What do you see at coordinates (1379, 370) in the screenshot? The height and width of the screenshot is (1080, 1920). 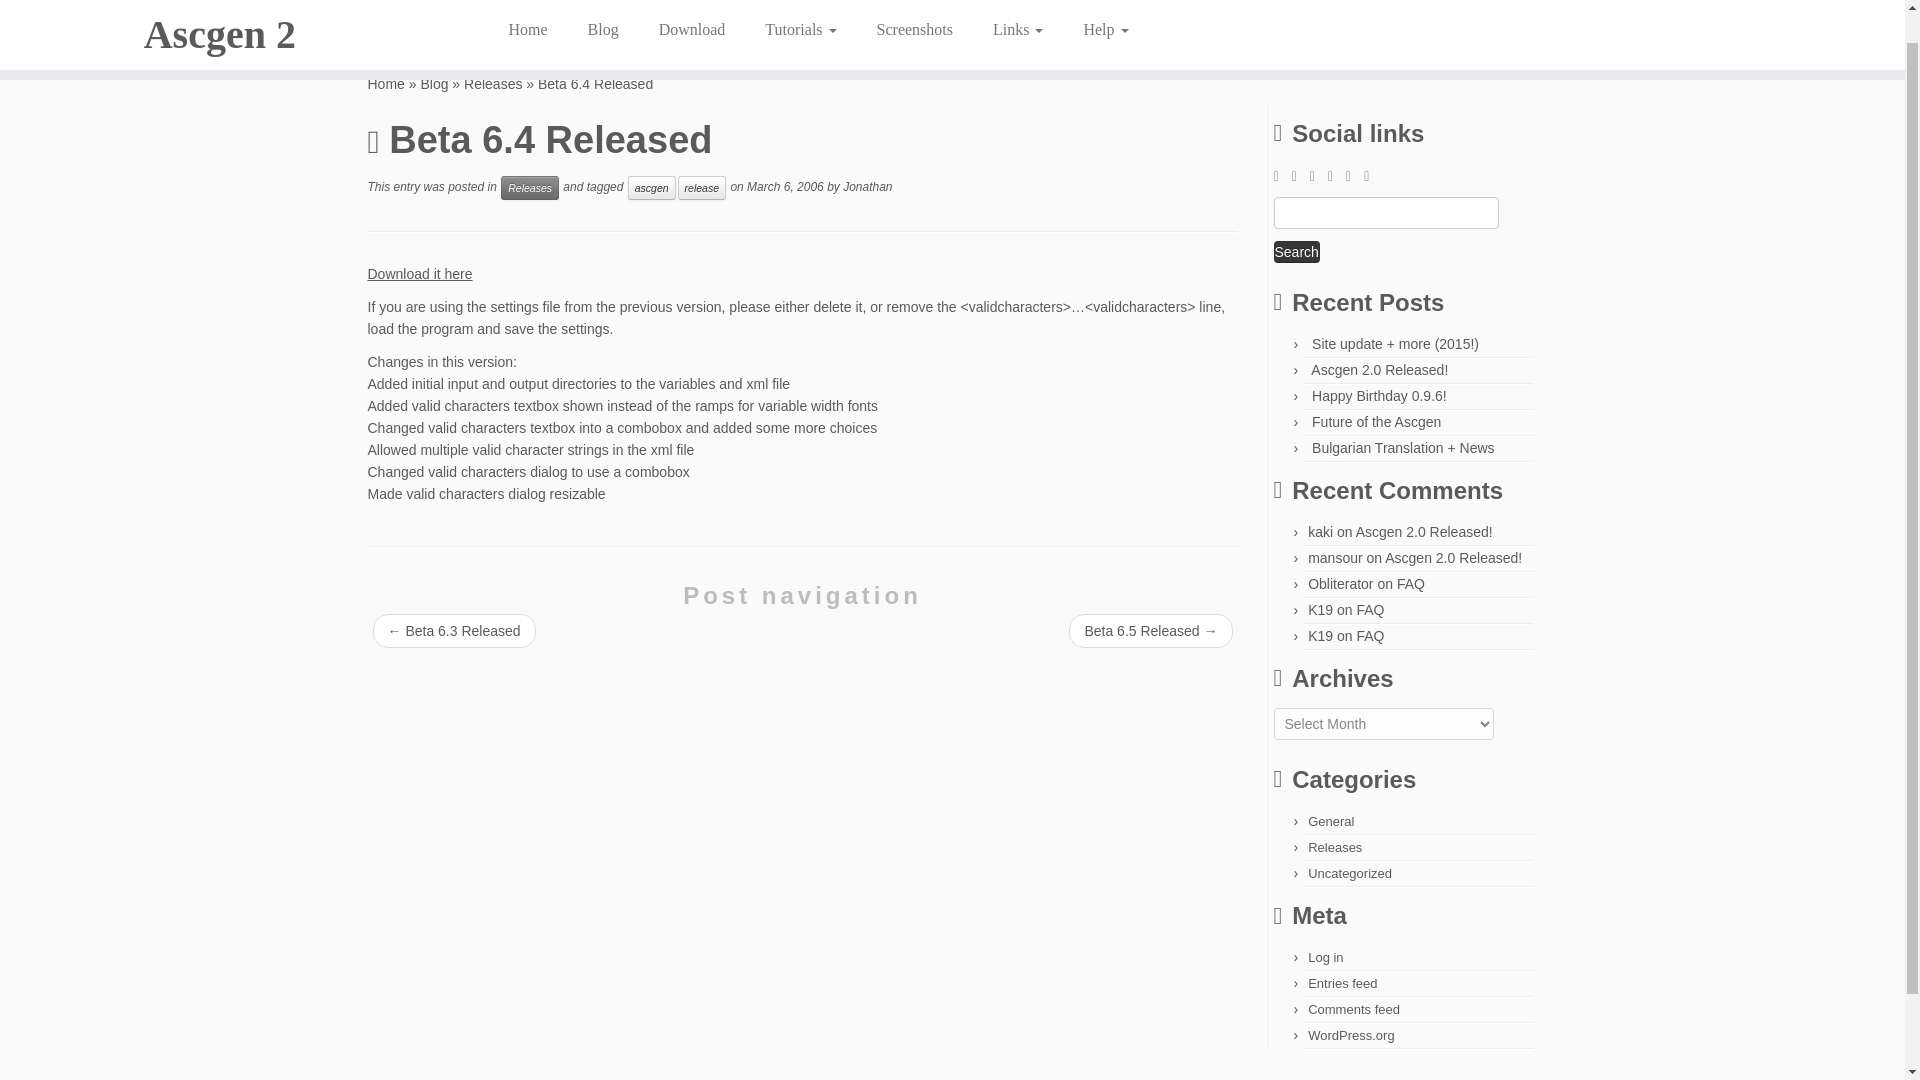 I see `Ascgen 2.0 Released!` at bounding box center [1379, 370].